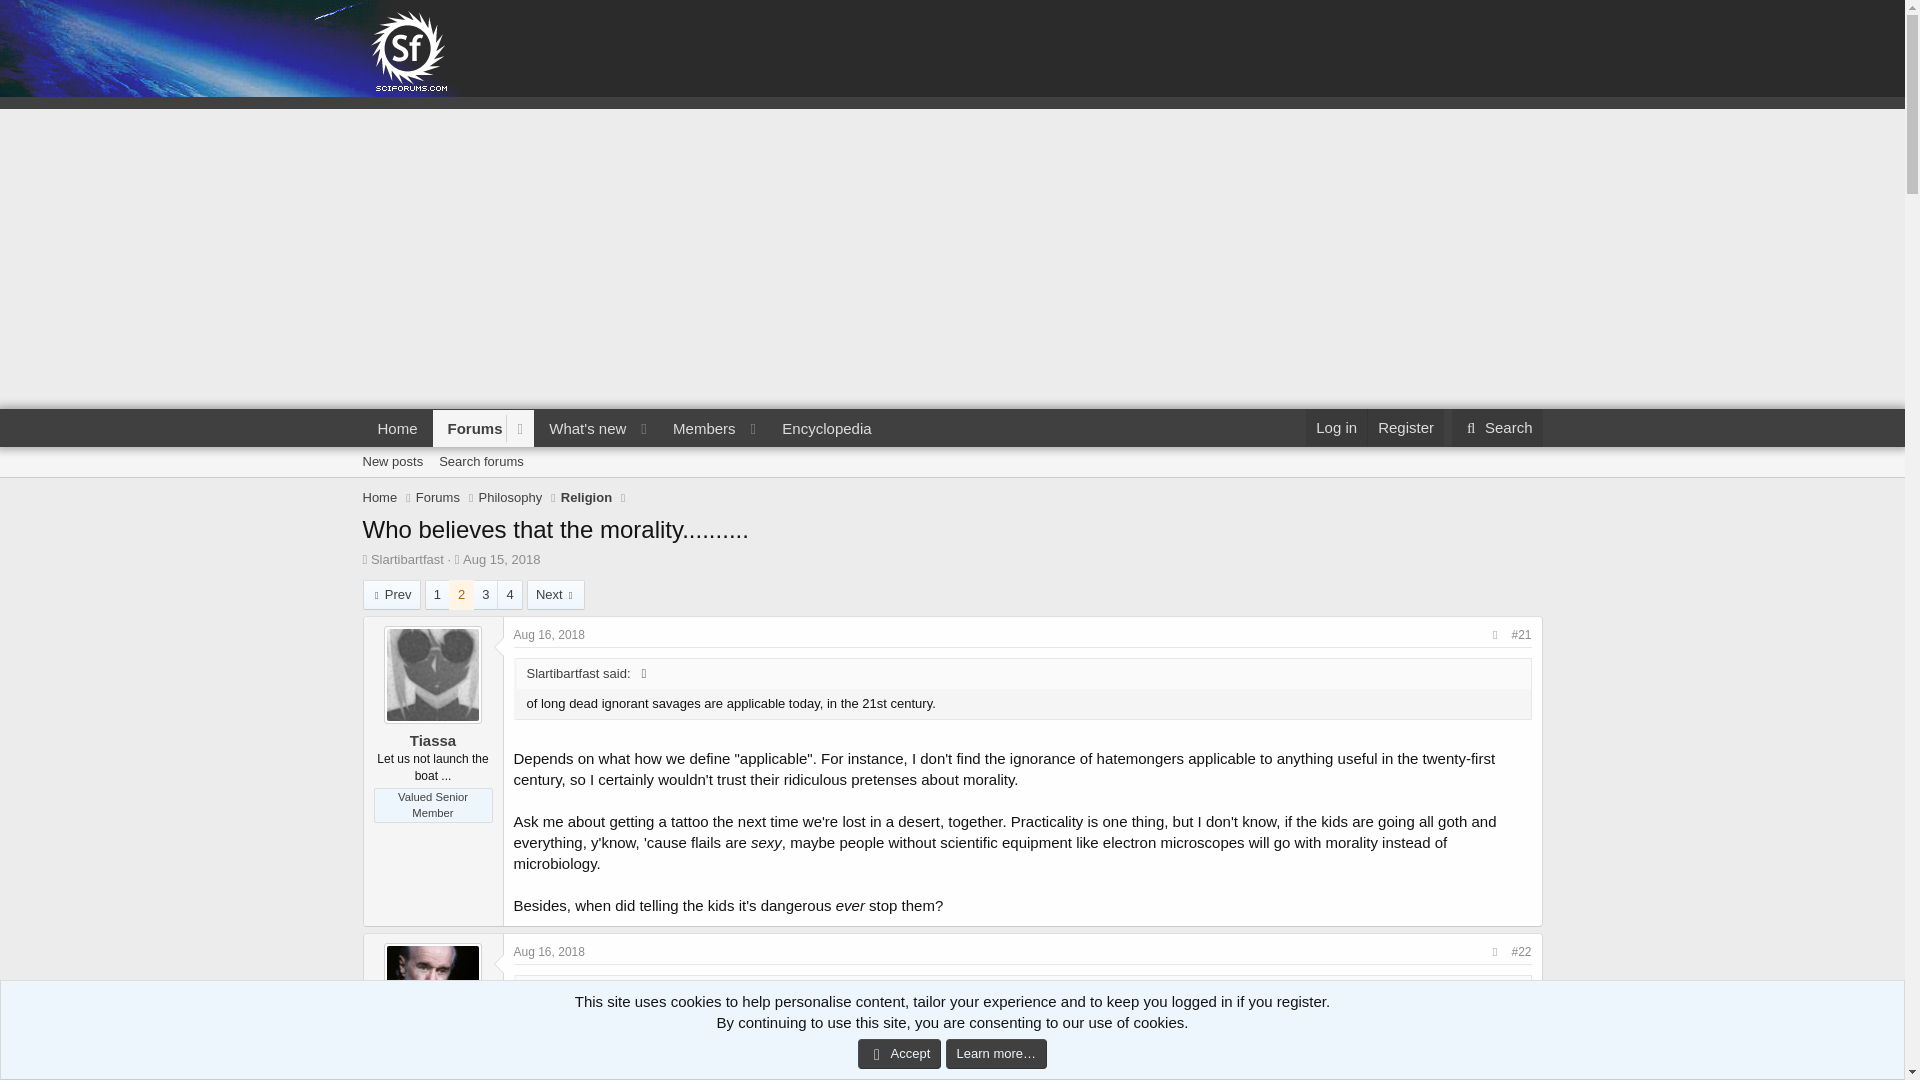  Describe the element at coordinates (510, 498) in the screenshot. I see `Philosophy` at that location.